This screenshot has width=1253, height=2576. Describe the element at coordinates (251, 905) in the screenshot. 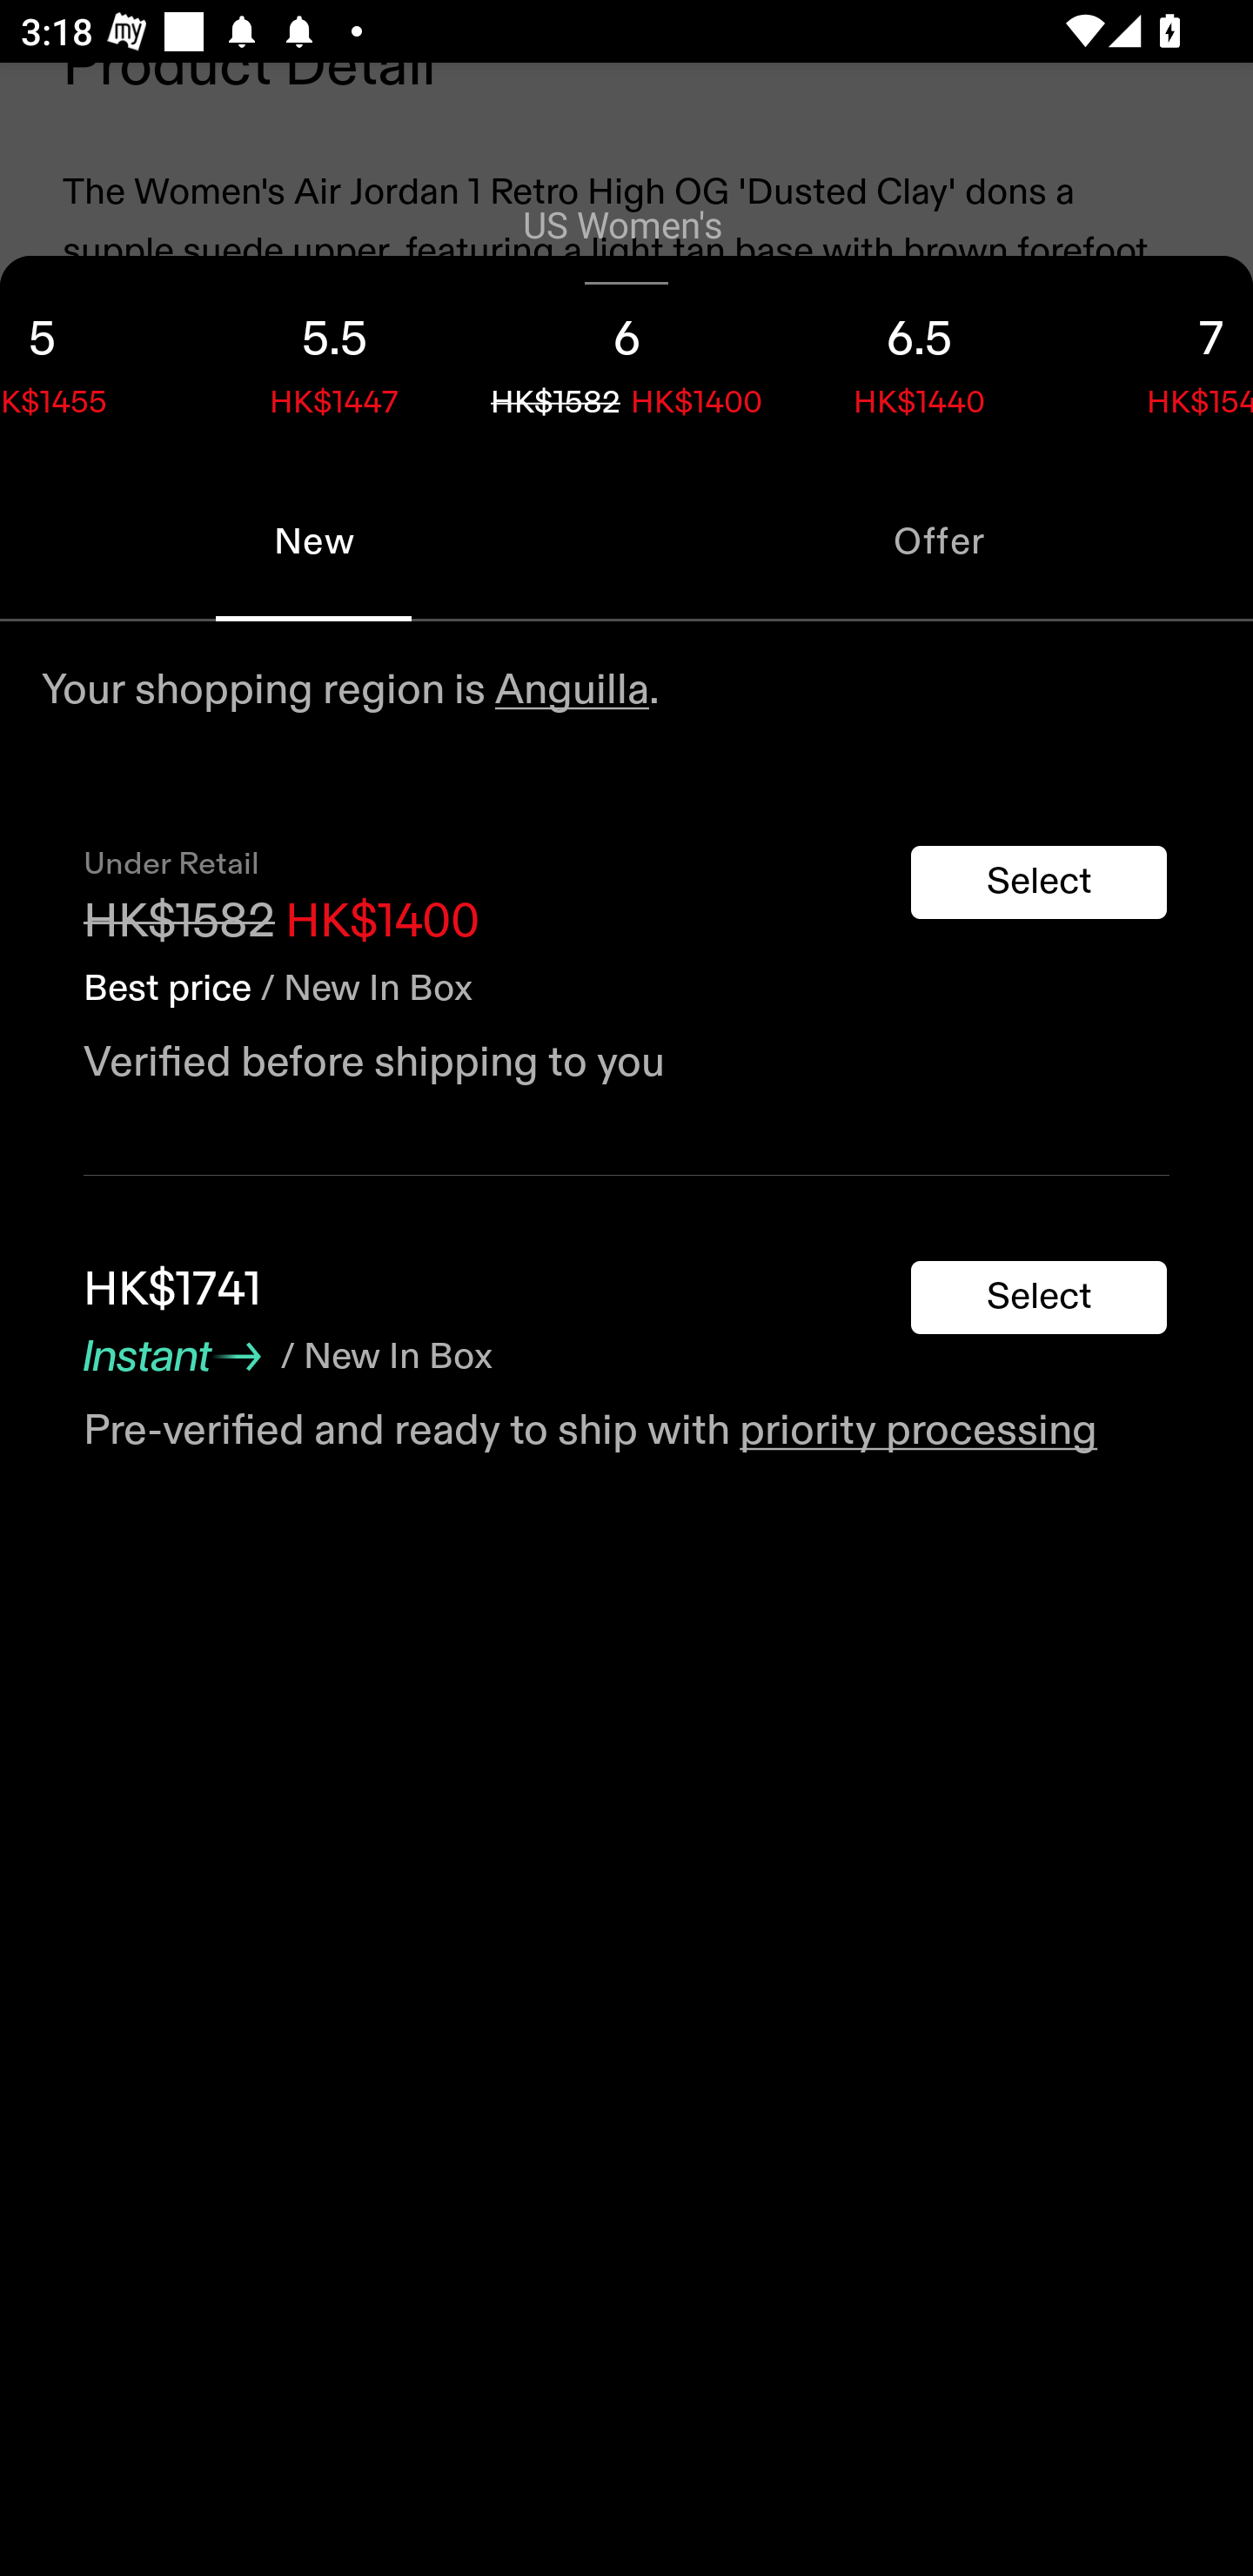

I see `Sell` at that location.